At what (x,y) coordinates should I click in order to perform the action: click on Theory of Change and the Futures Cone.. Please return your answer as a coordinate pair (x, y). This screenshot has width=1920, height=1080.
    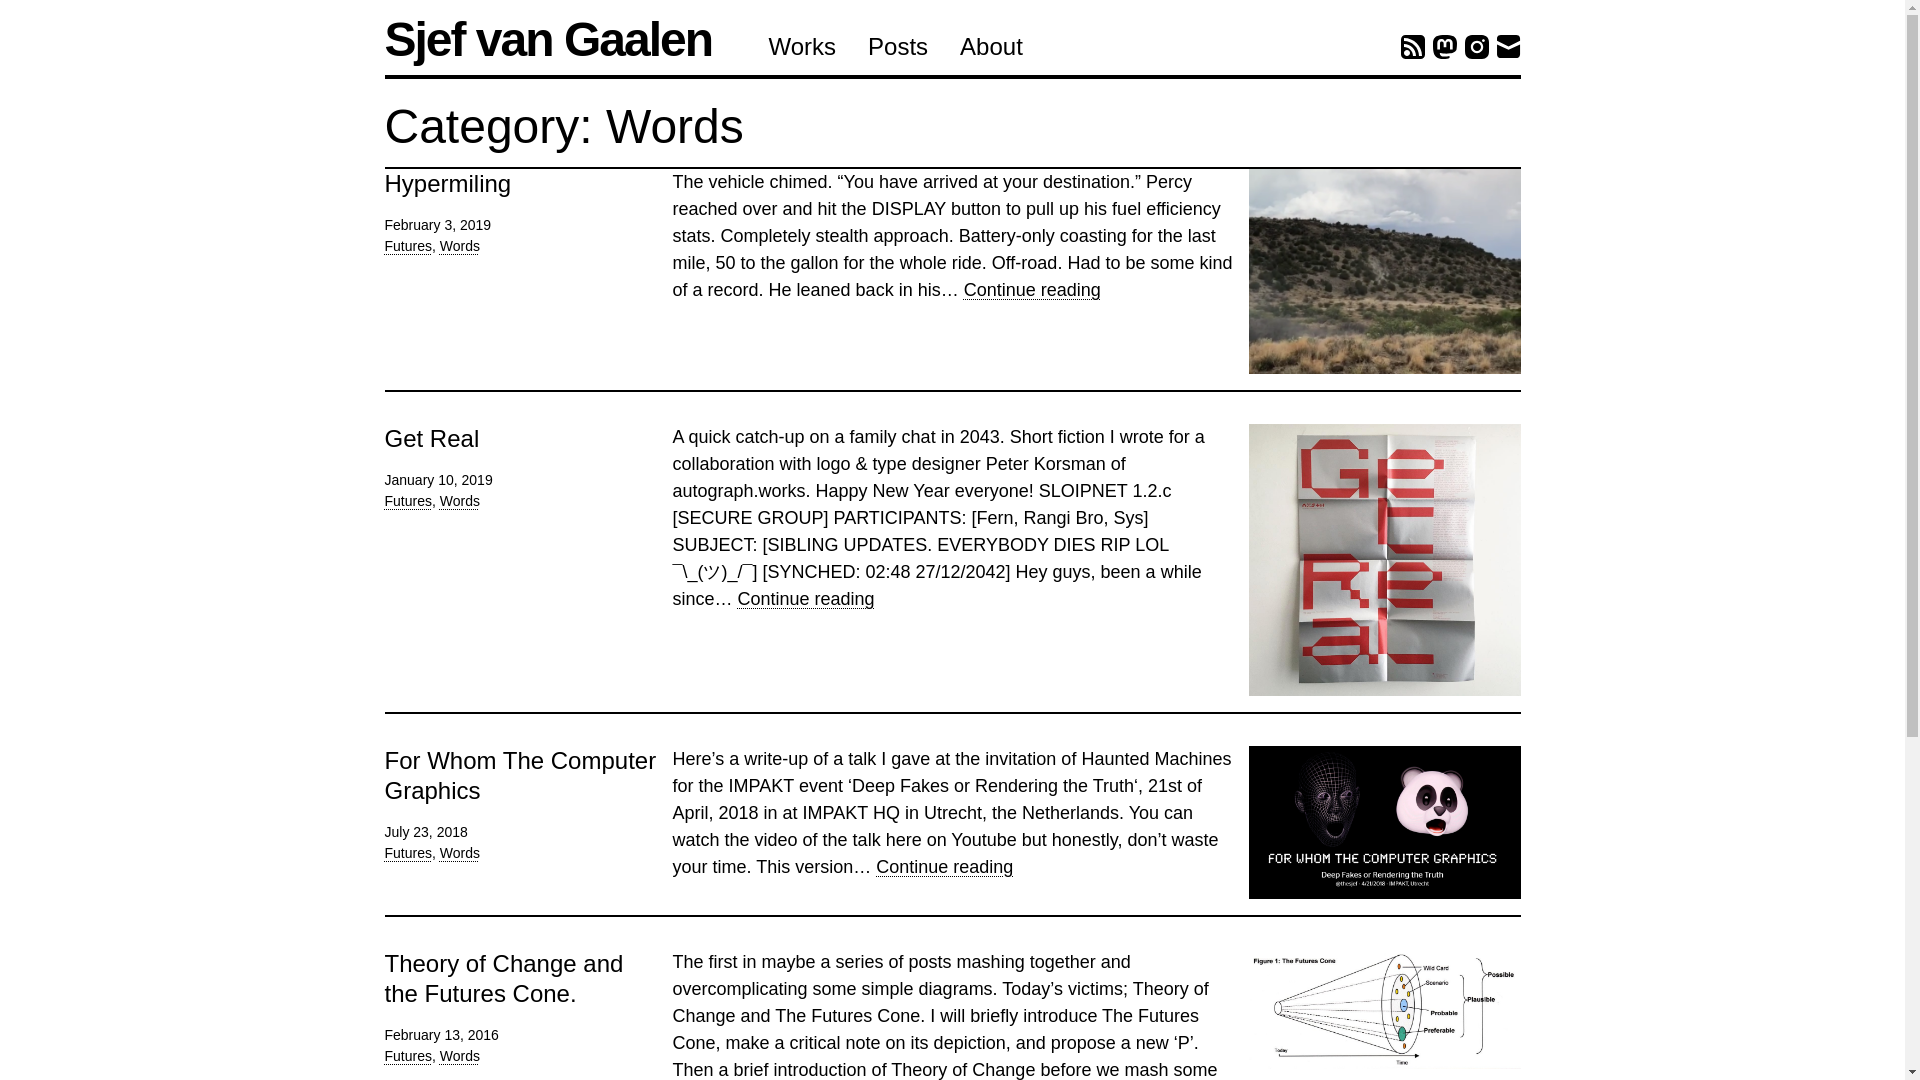
    Looking at the image, I should click on (503, 978).